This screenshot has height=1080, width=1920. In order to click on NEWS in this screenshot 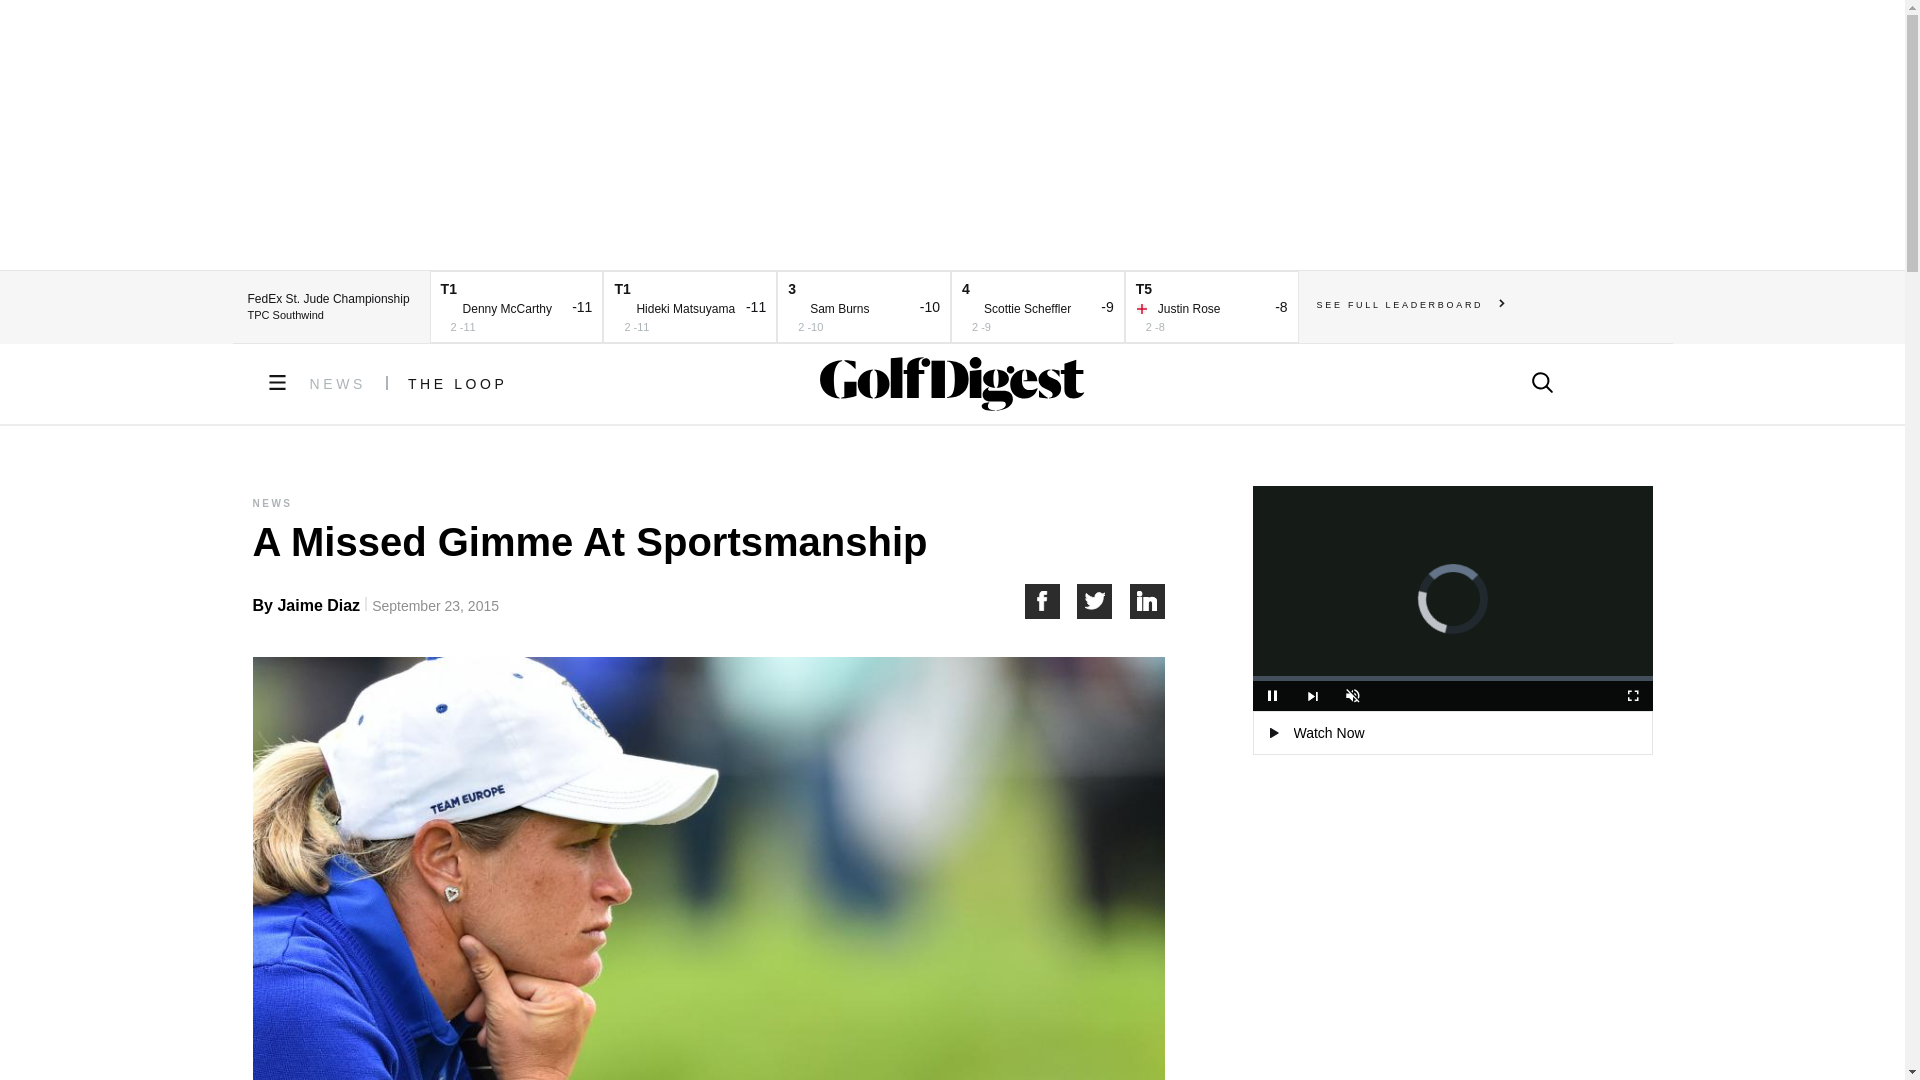, I will do `click(338, 384)`.